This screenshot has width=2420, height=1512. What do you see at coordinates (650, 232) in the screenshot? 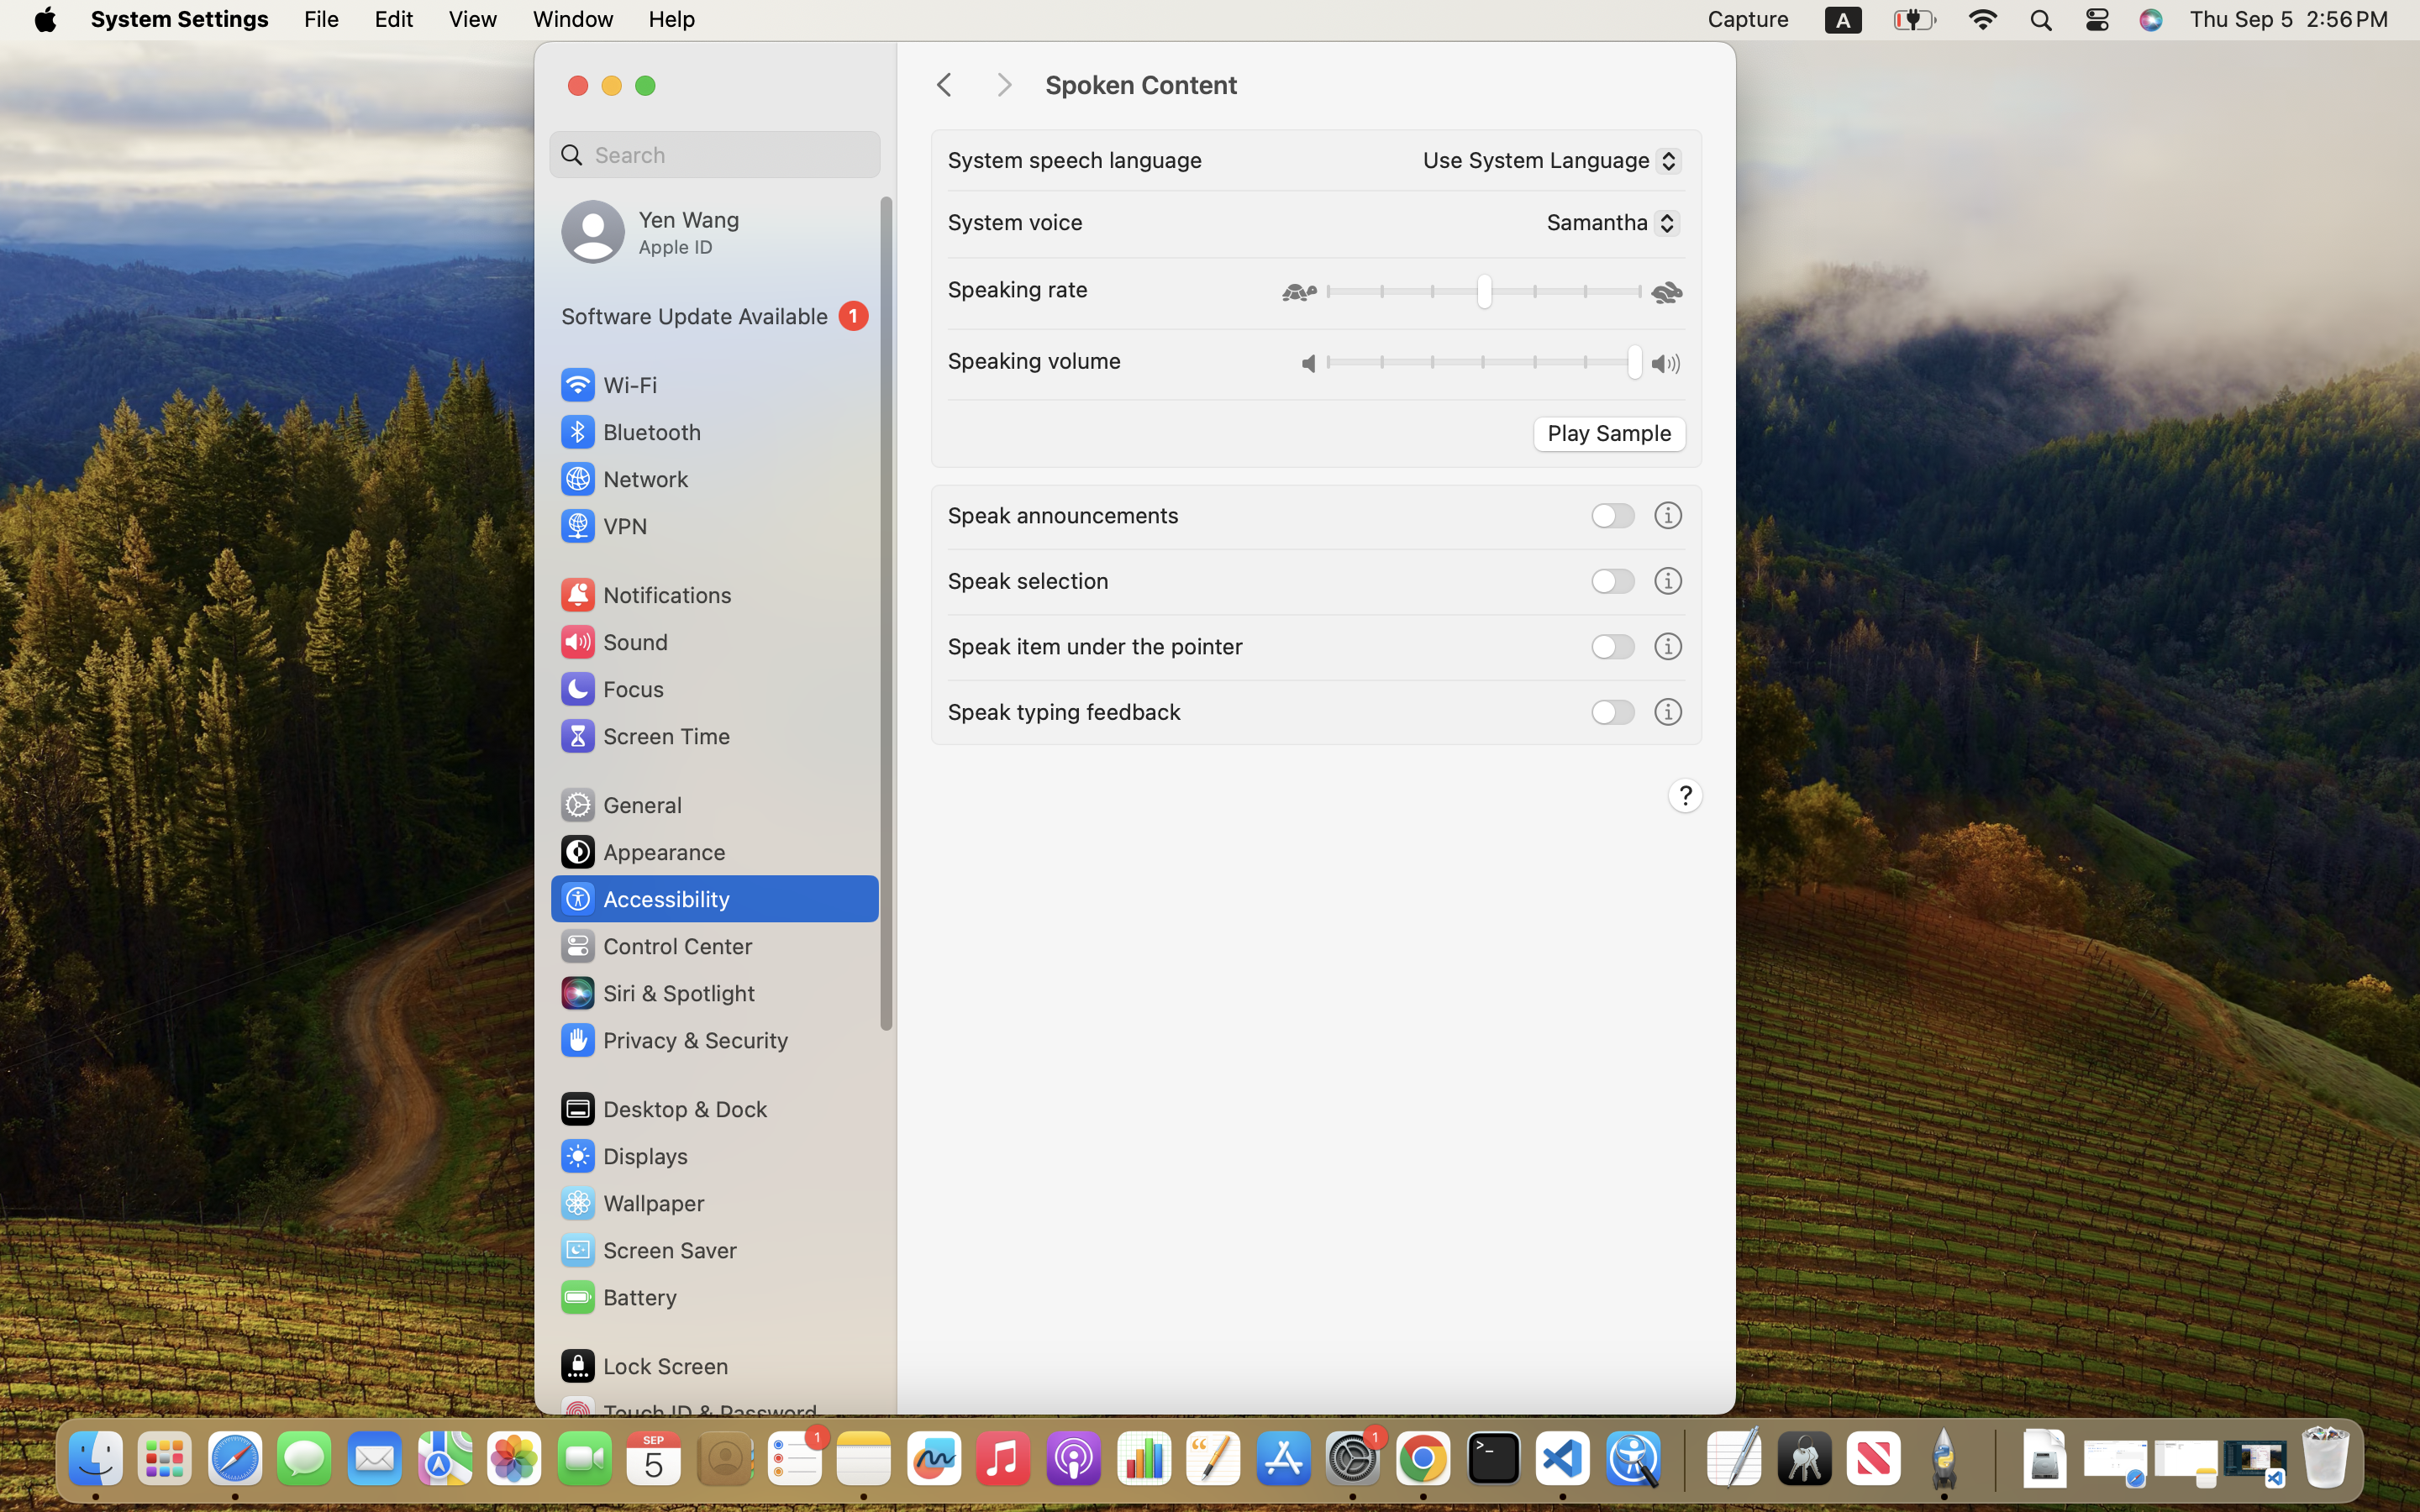
I see `Yen Wang, Apple ID` at bounding box center [650, 232].